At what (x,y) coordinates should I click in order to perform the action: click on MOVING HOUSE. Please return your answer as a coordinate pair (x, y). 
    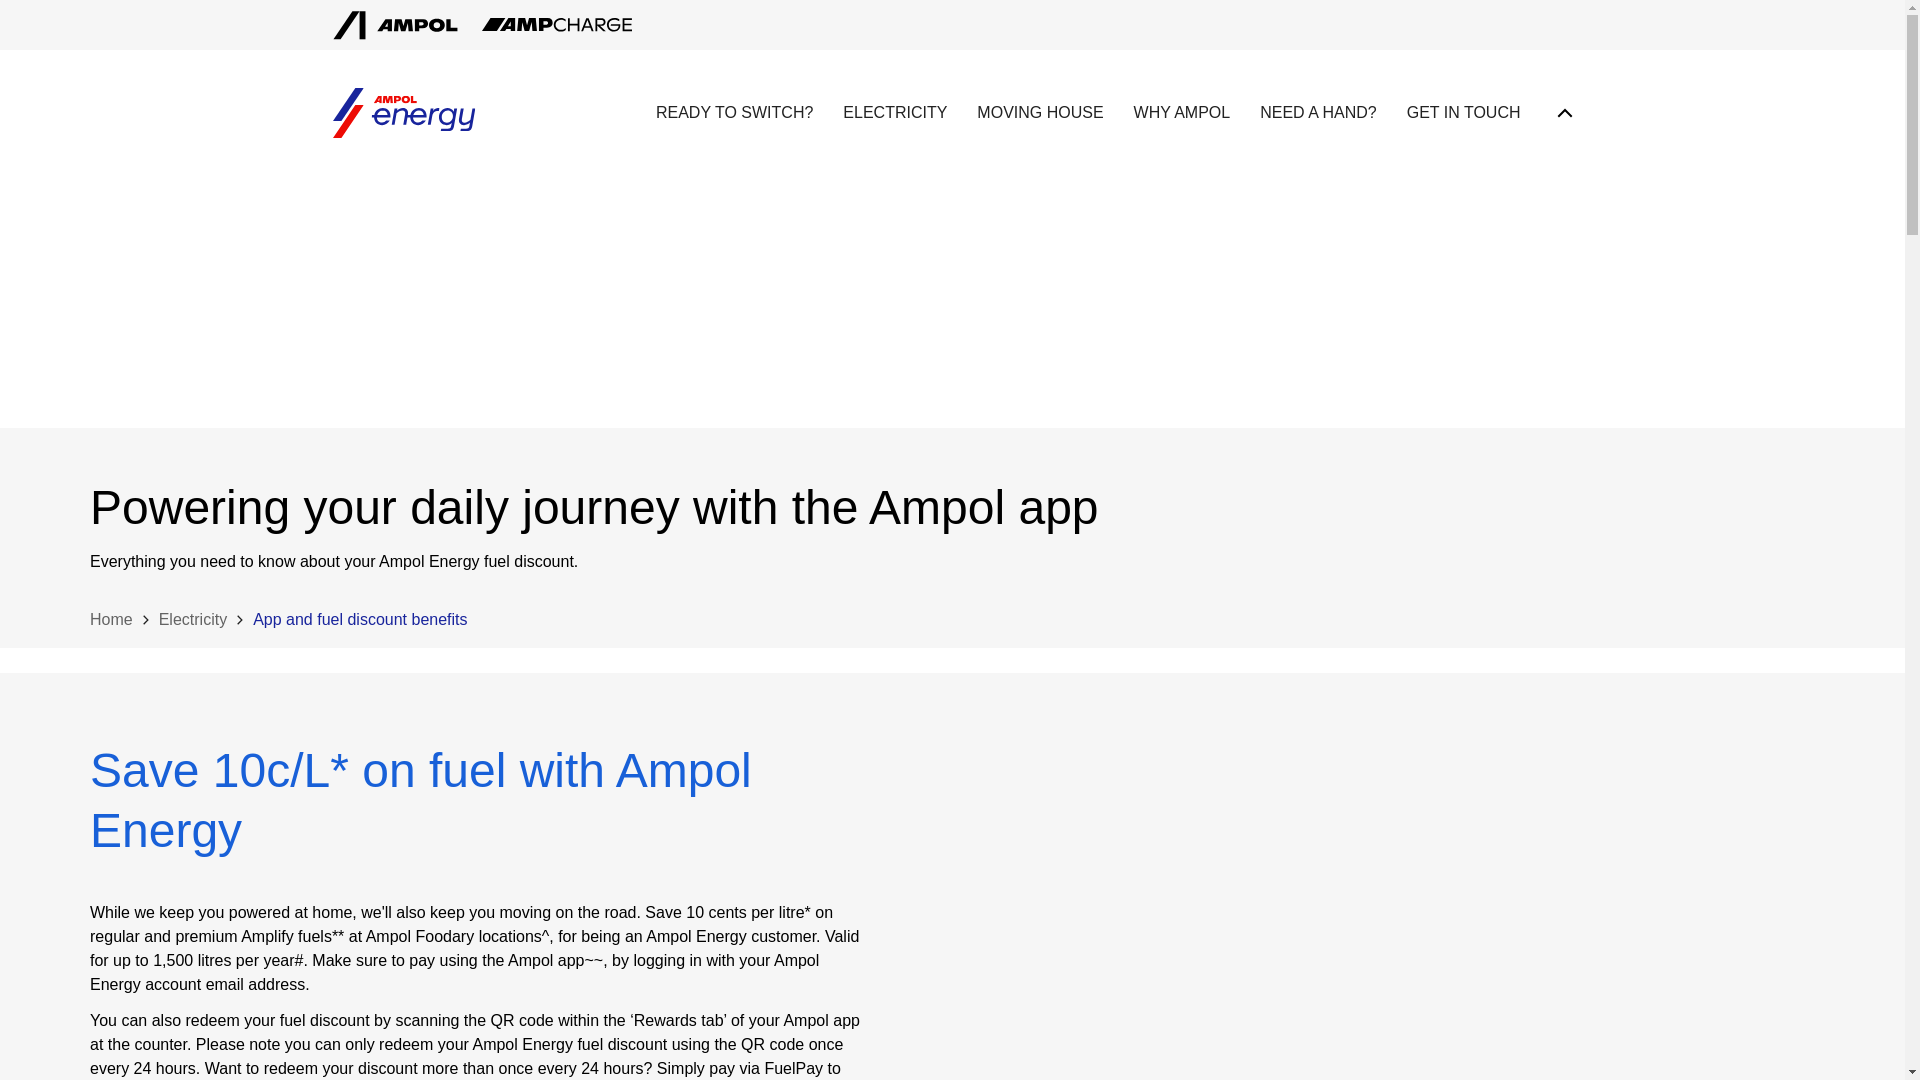
    Looking at the image, I should click on (1040, 112).